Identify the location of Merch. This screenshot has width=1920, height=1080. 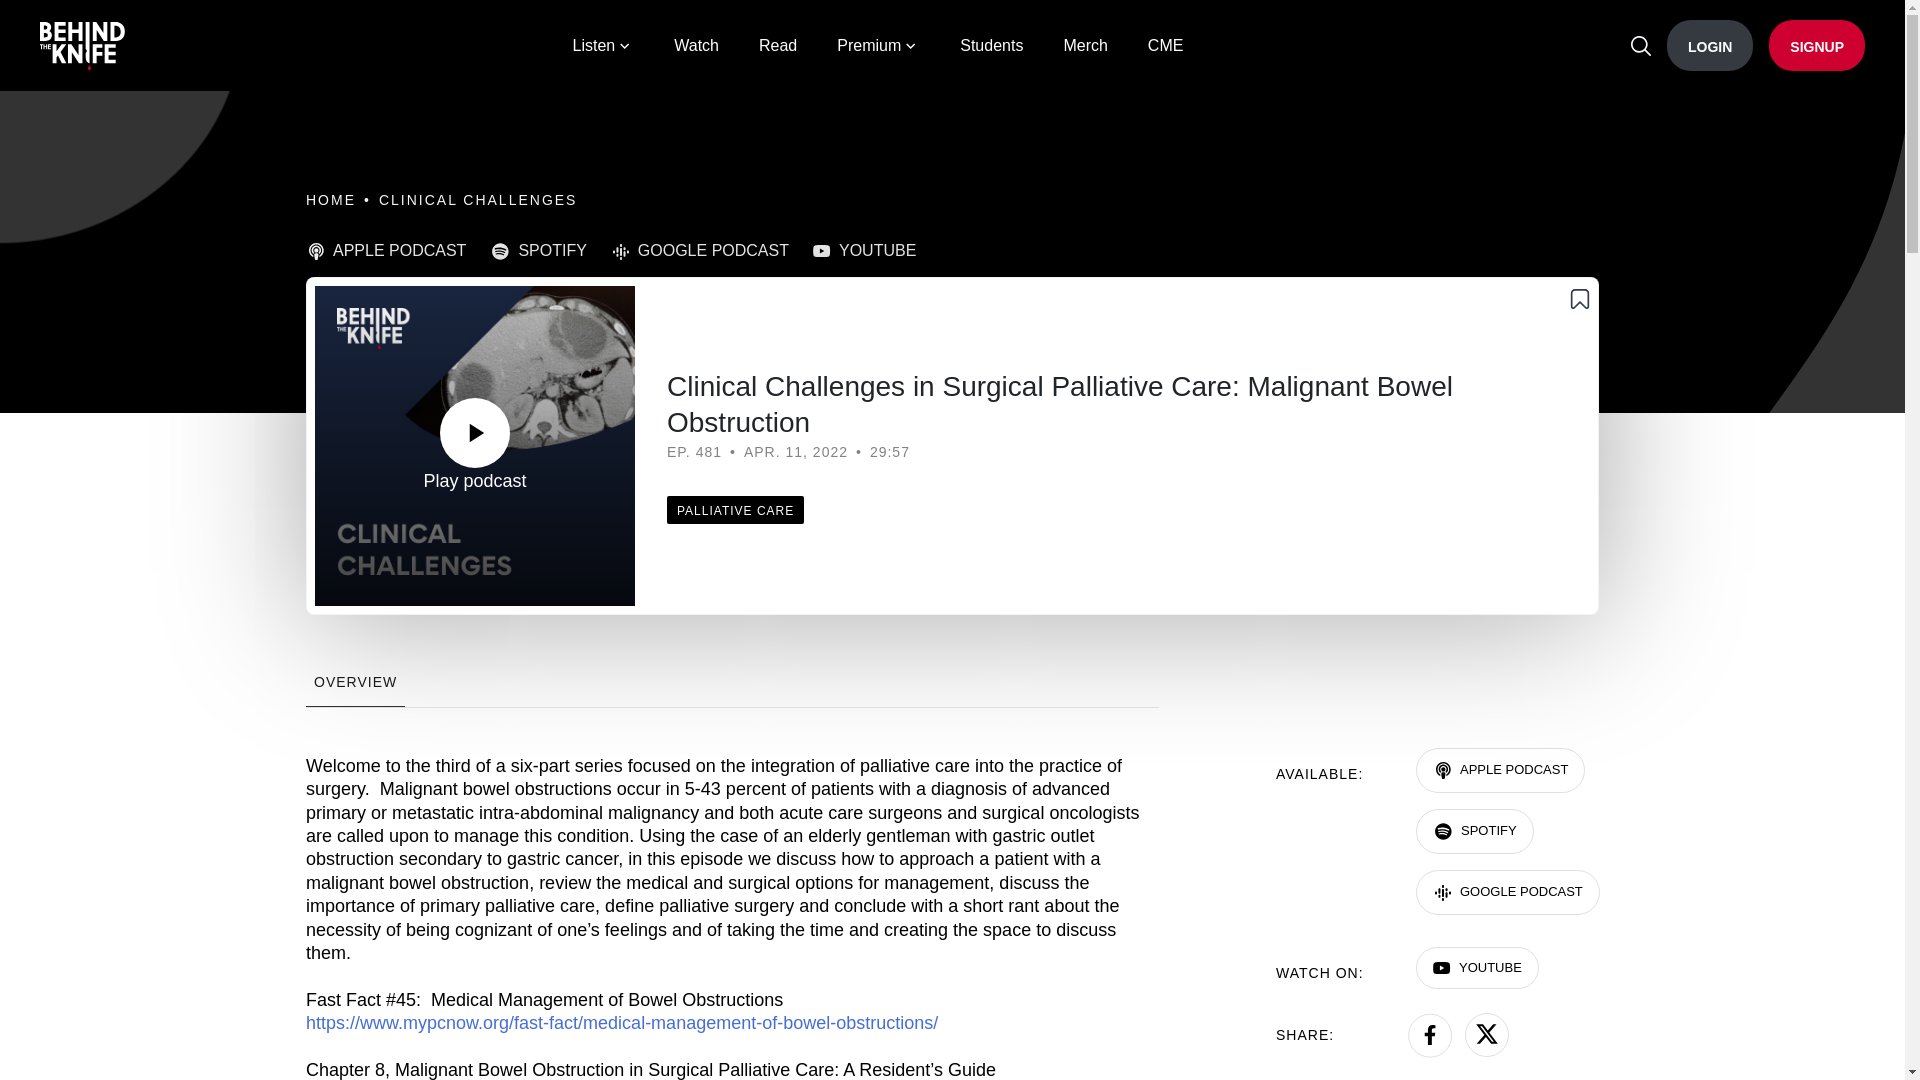
(1085, 46).